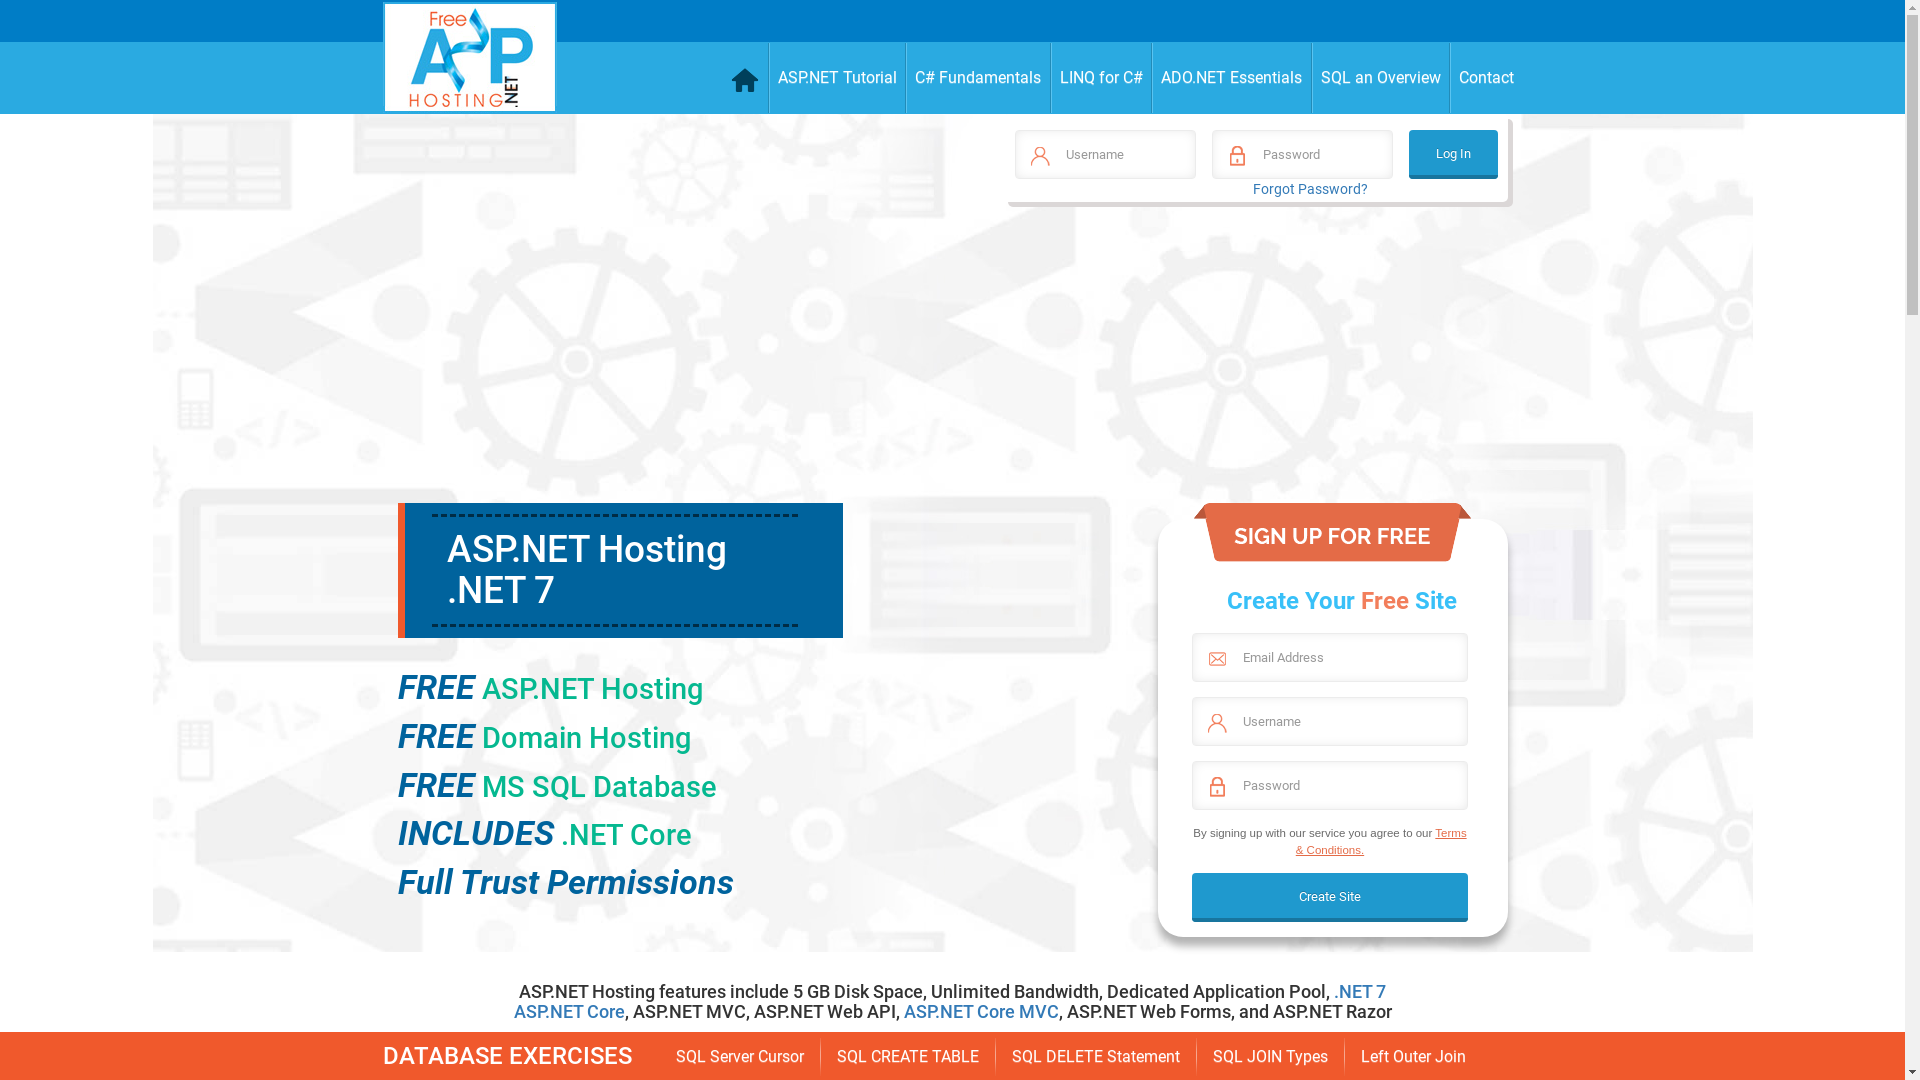 The image size is (1920, 1080). I want to click on Log In, so click(1454, 154).